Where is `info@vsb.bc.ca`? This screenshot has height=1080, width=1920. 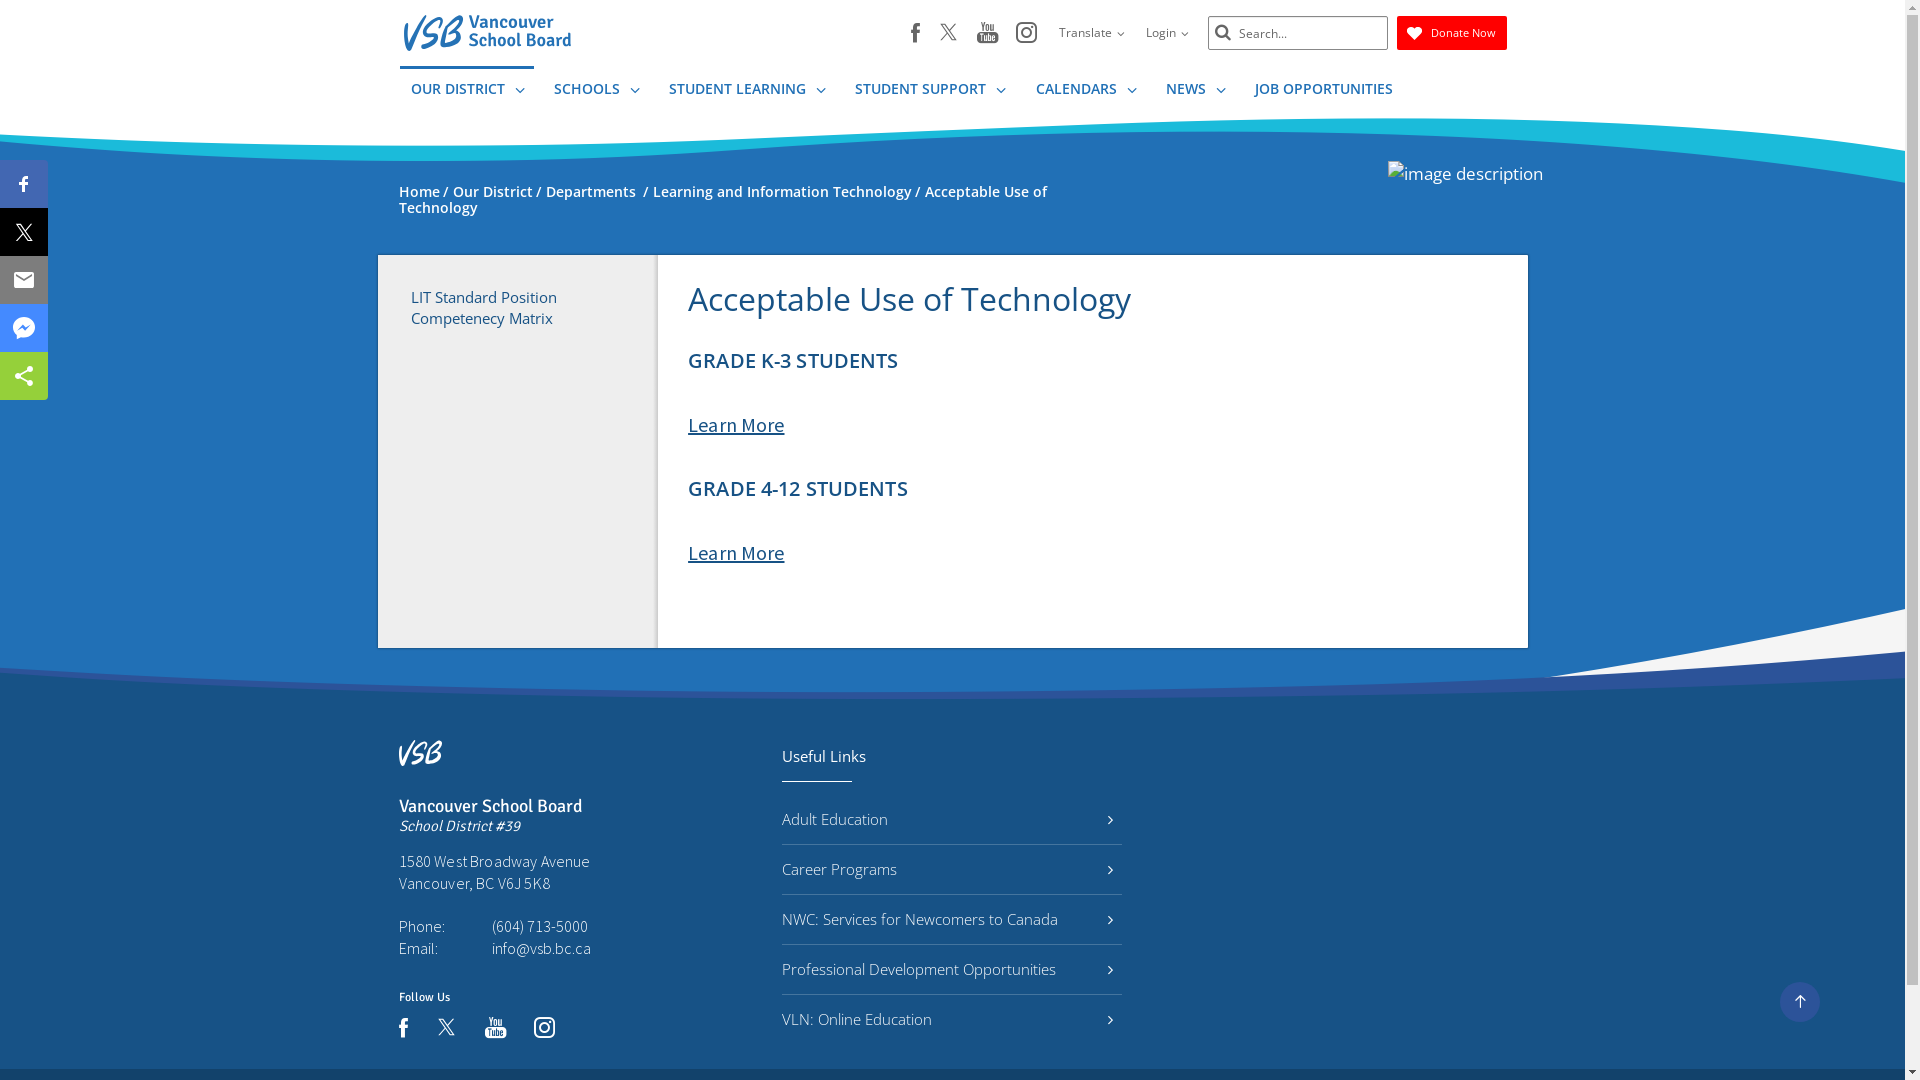
info@vsb.bc.ca is located at coordinates (541, 948).